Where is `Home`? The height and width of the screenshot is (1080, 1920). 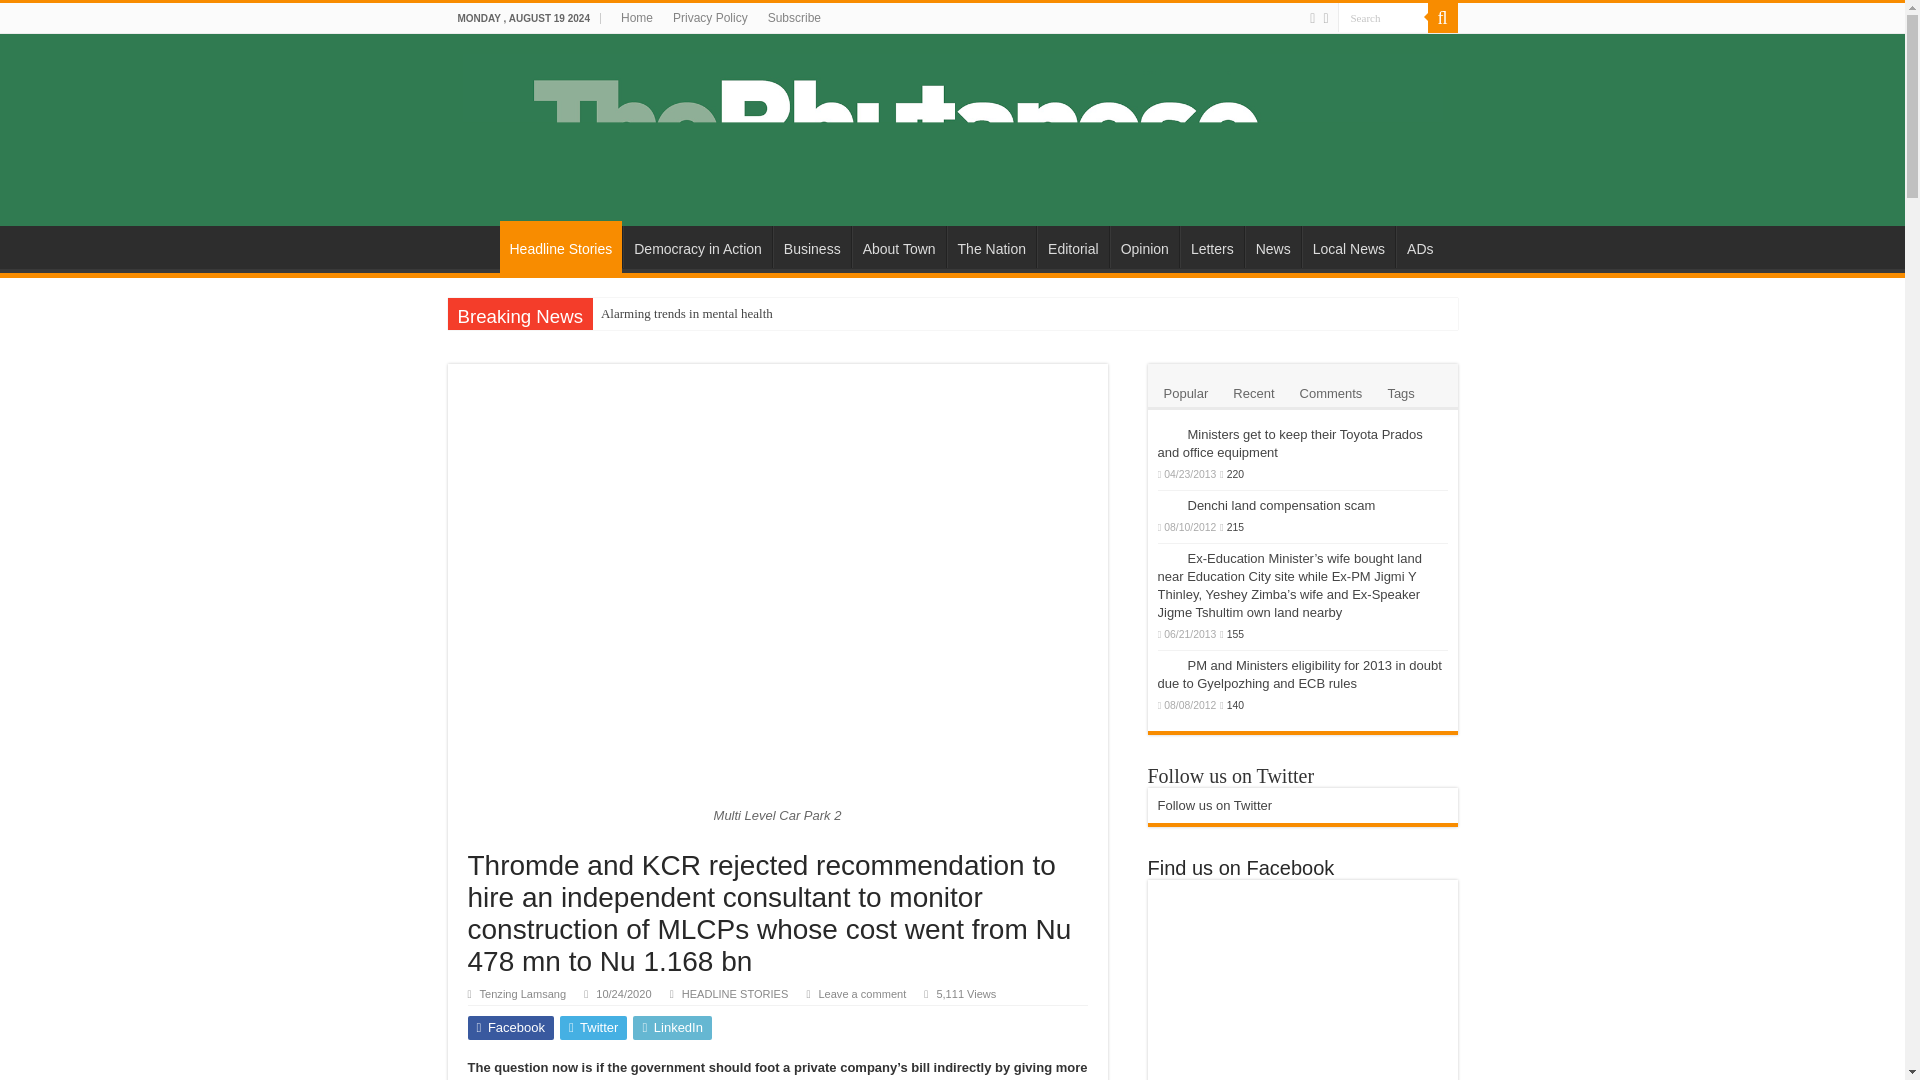
Home is located at coordinates (636, 18).